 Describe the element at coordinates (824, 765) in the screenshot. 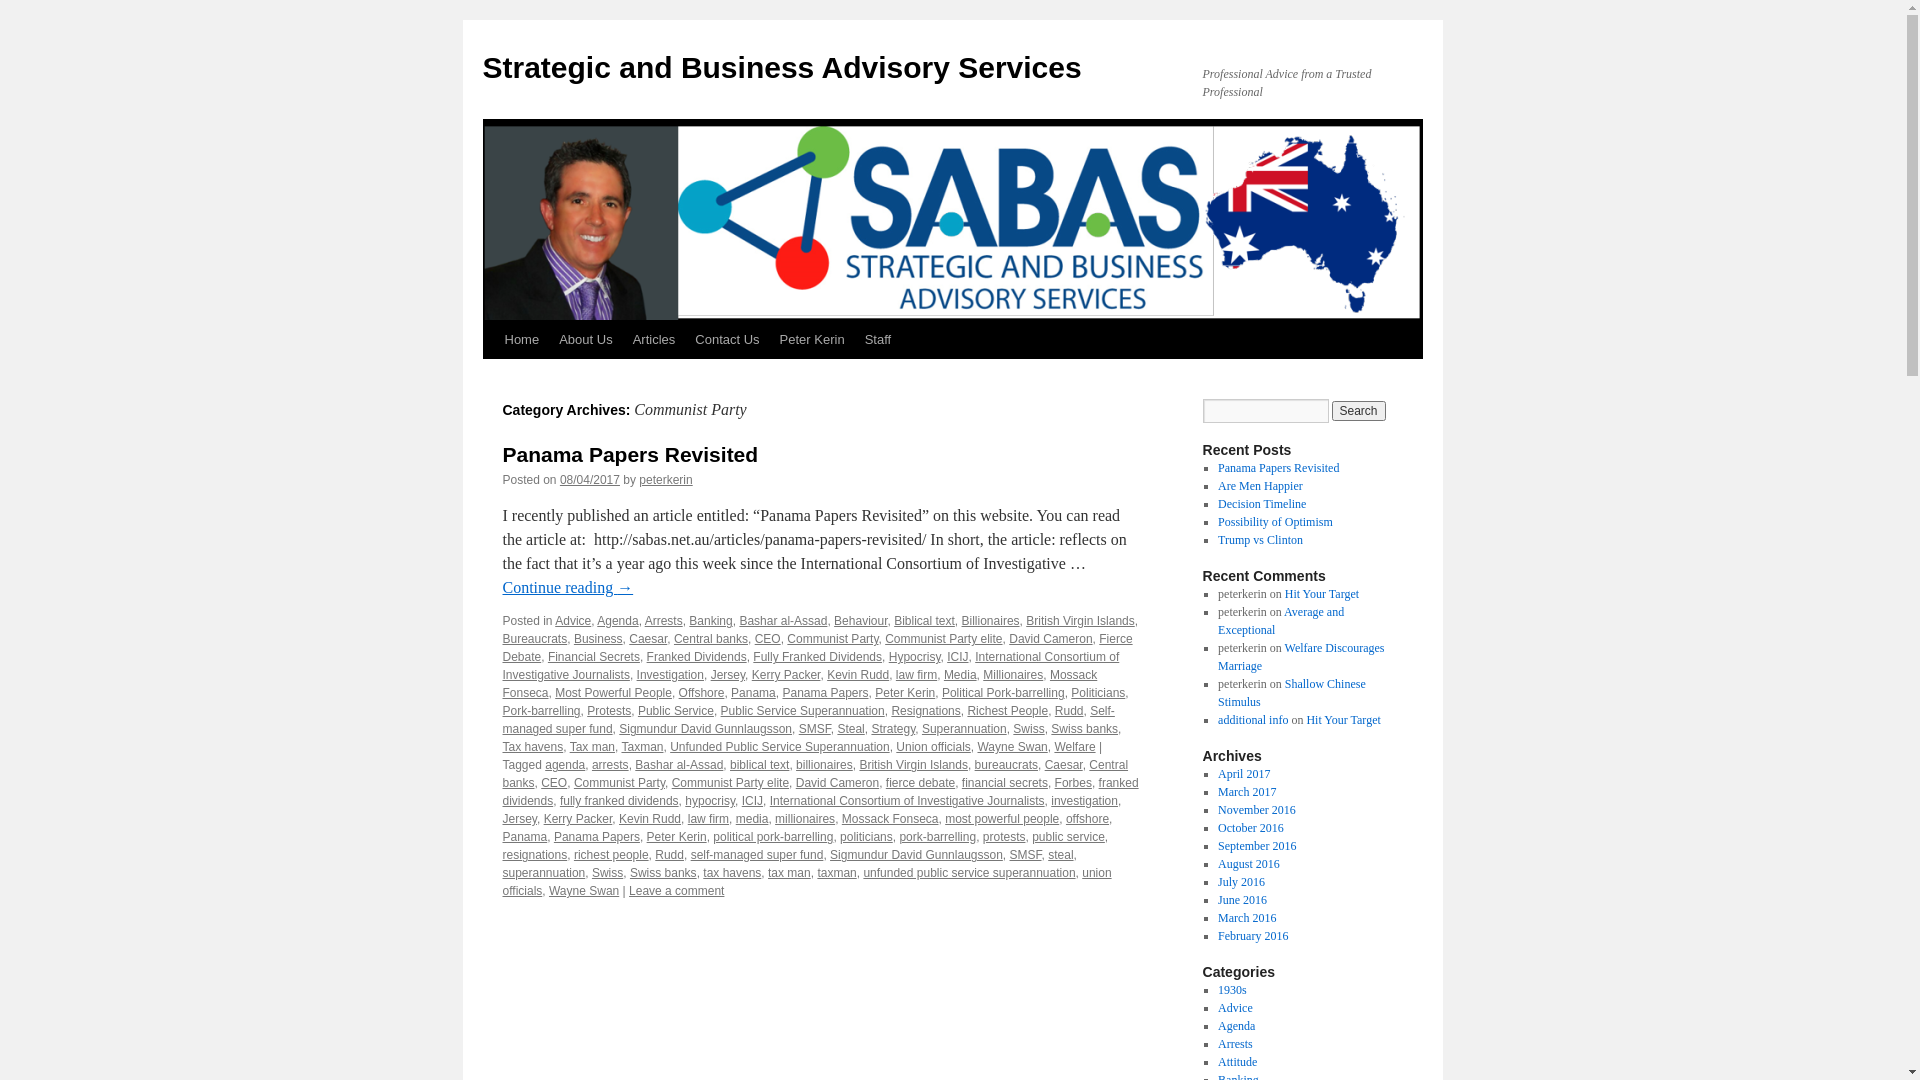

I see `billionaires` at that location.